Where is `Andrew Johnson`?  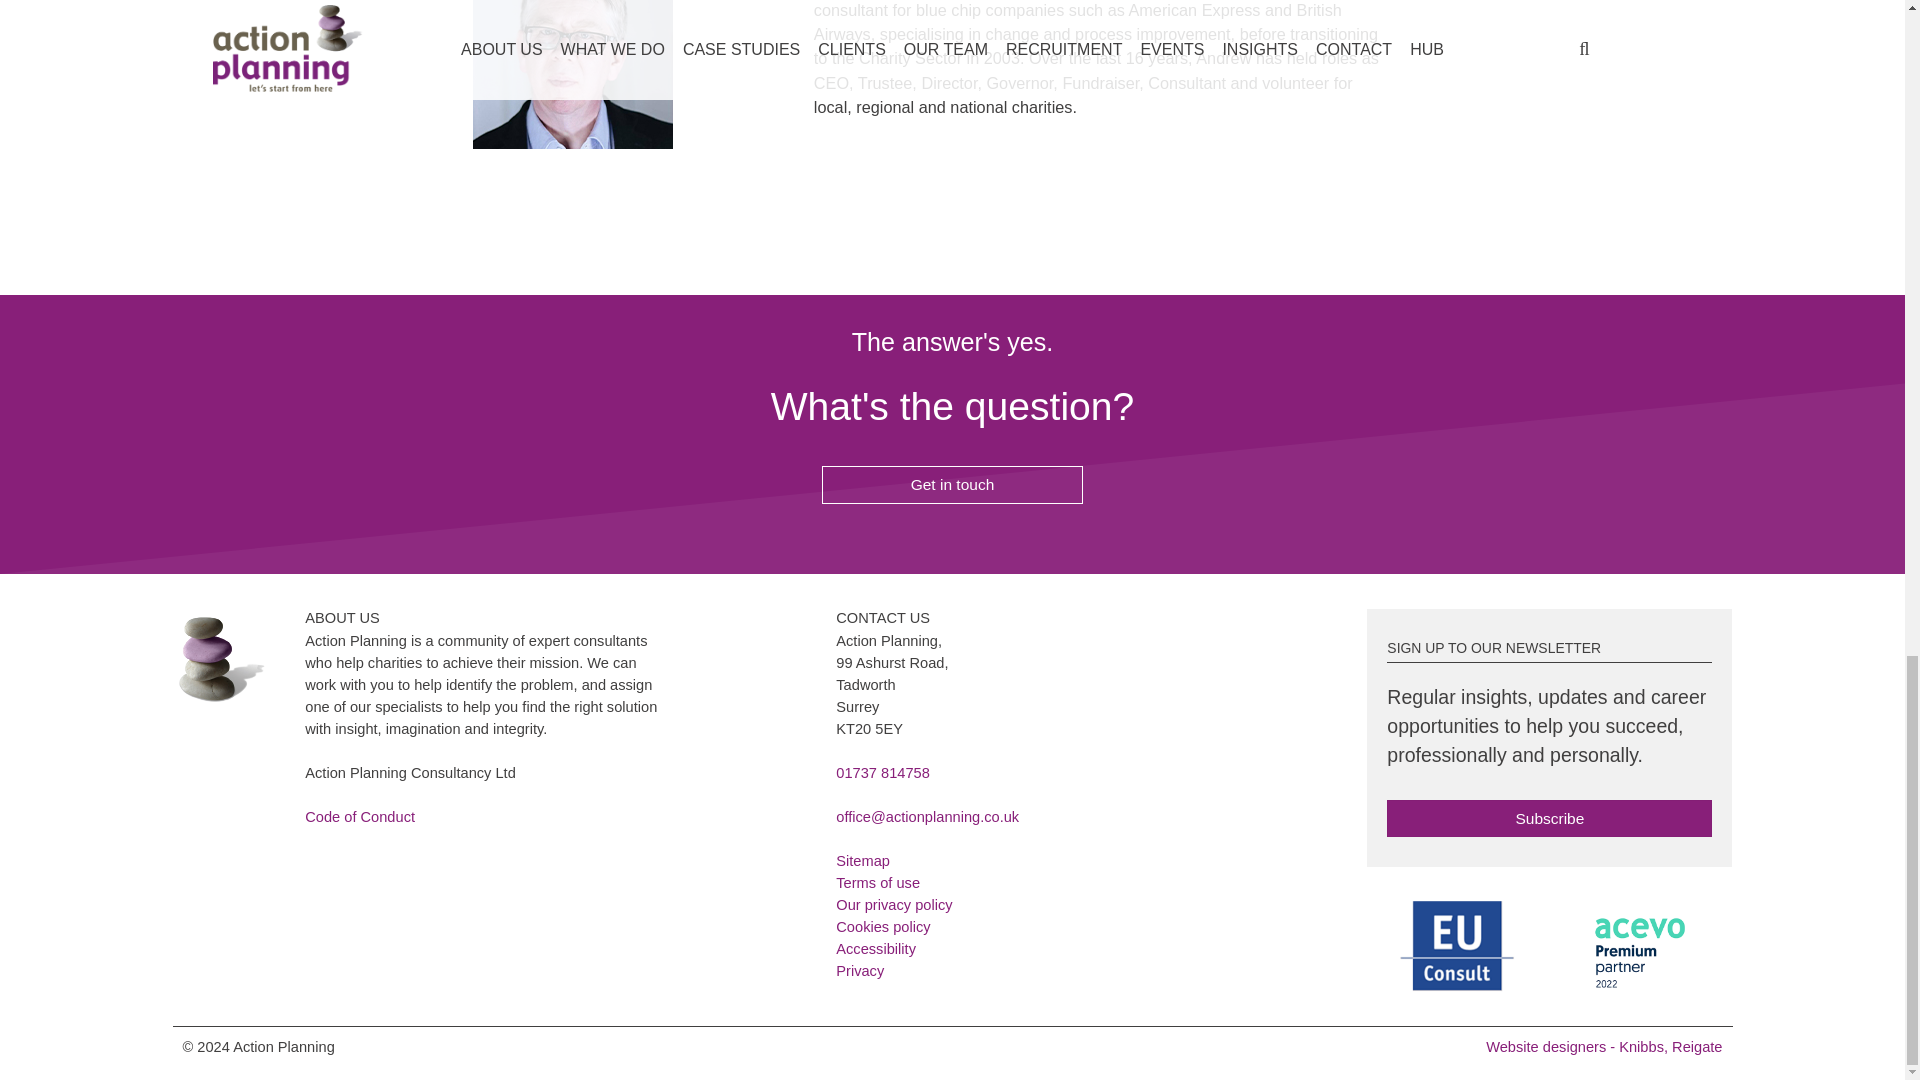 Andrew Johnson is located at coordinates (572, 74).